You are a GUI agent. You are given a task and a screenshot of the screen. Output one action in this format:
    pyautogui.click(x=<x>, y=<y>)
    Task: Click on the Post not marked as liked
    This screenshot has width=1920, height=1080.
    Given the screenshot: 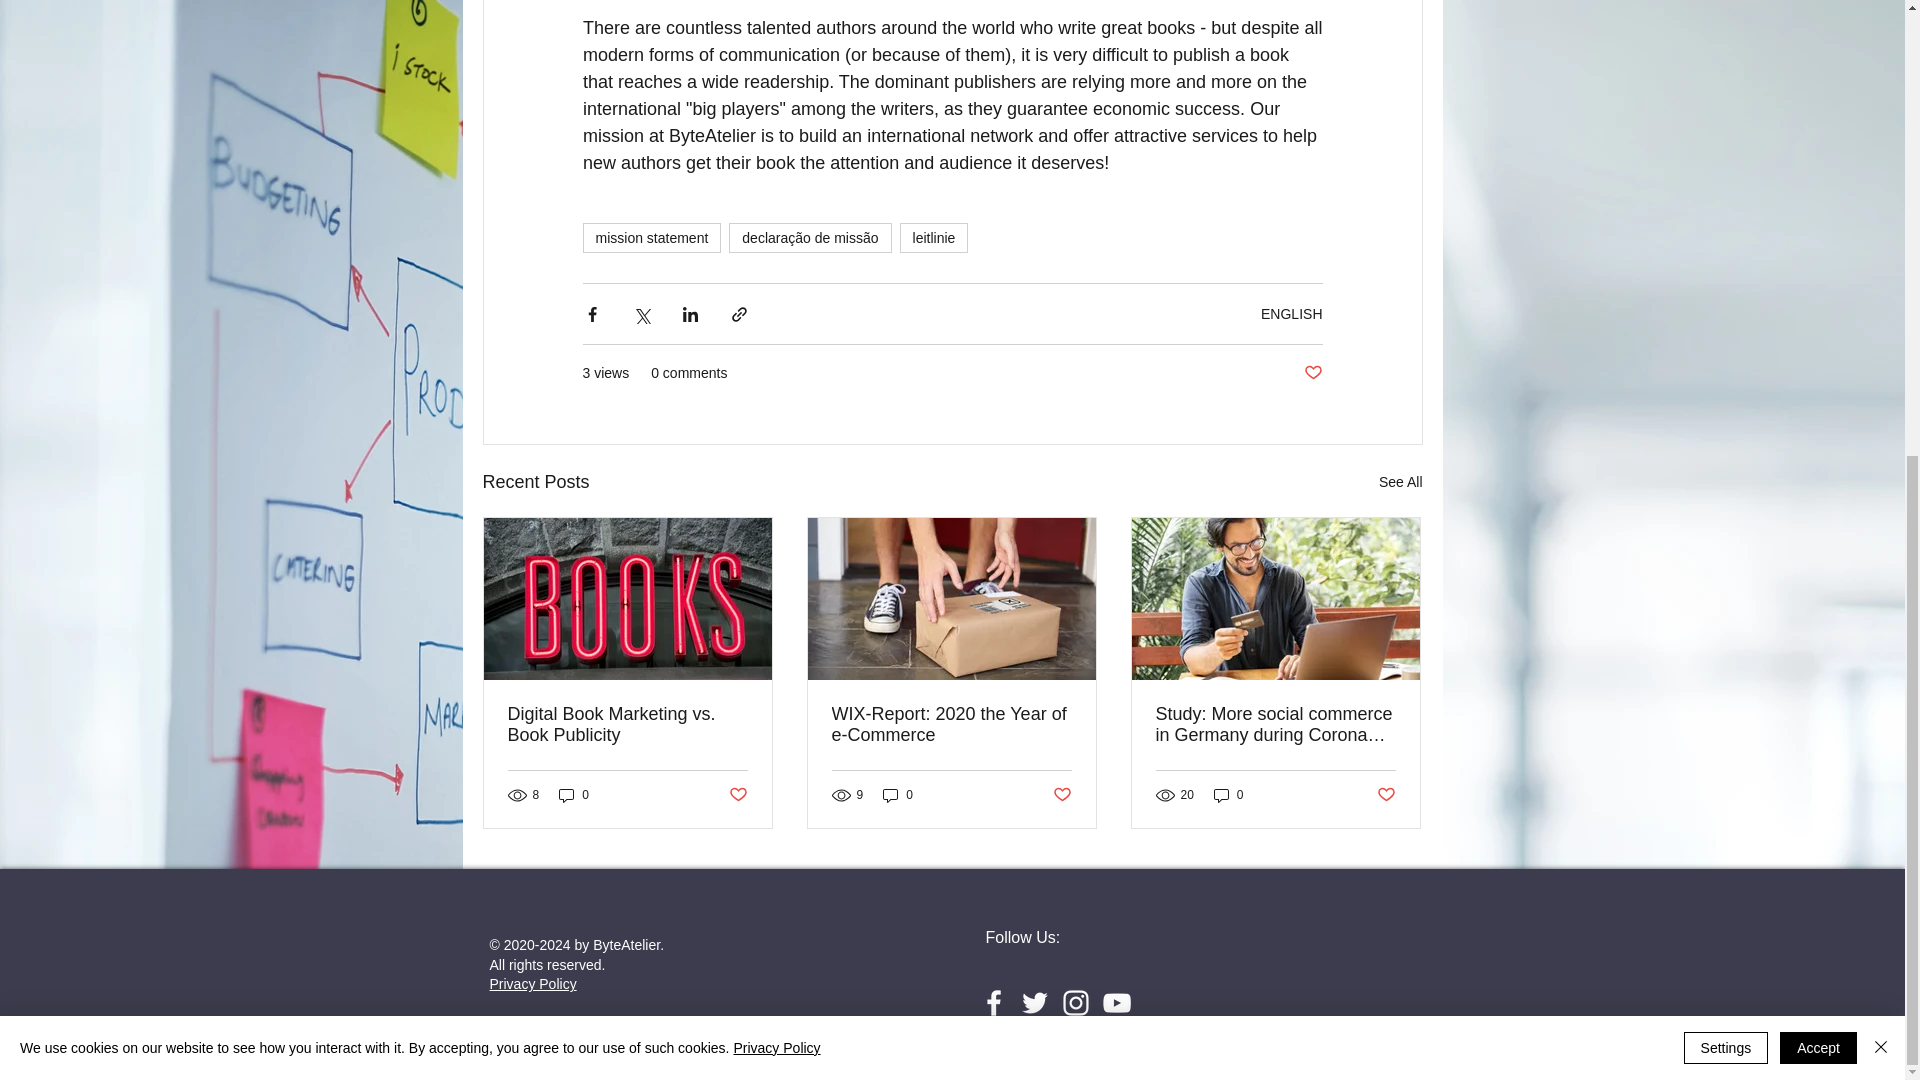 What is the action you would take?
    pyautogui.click(x=1062, y=795)
    